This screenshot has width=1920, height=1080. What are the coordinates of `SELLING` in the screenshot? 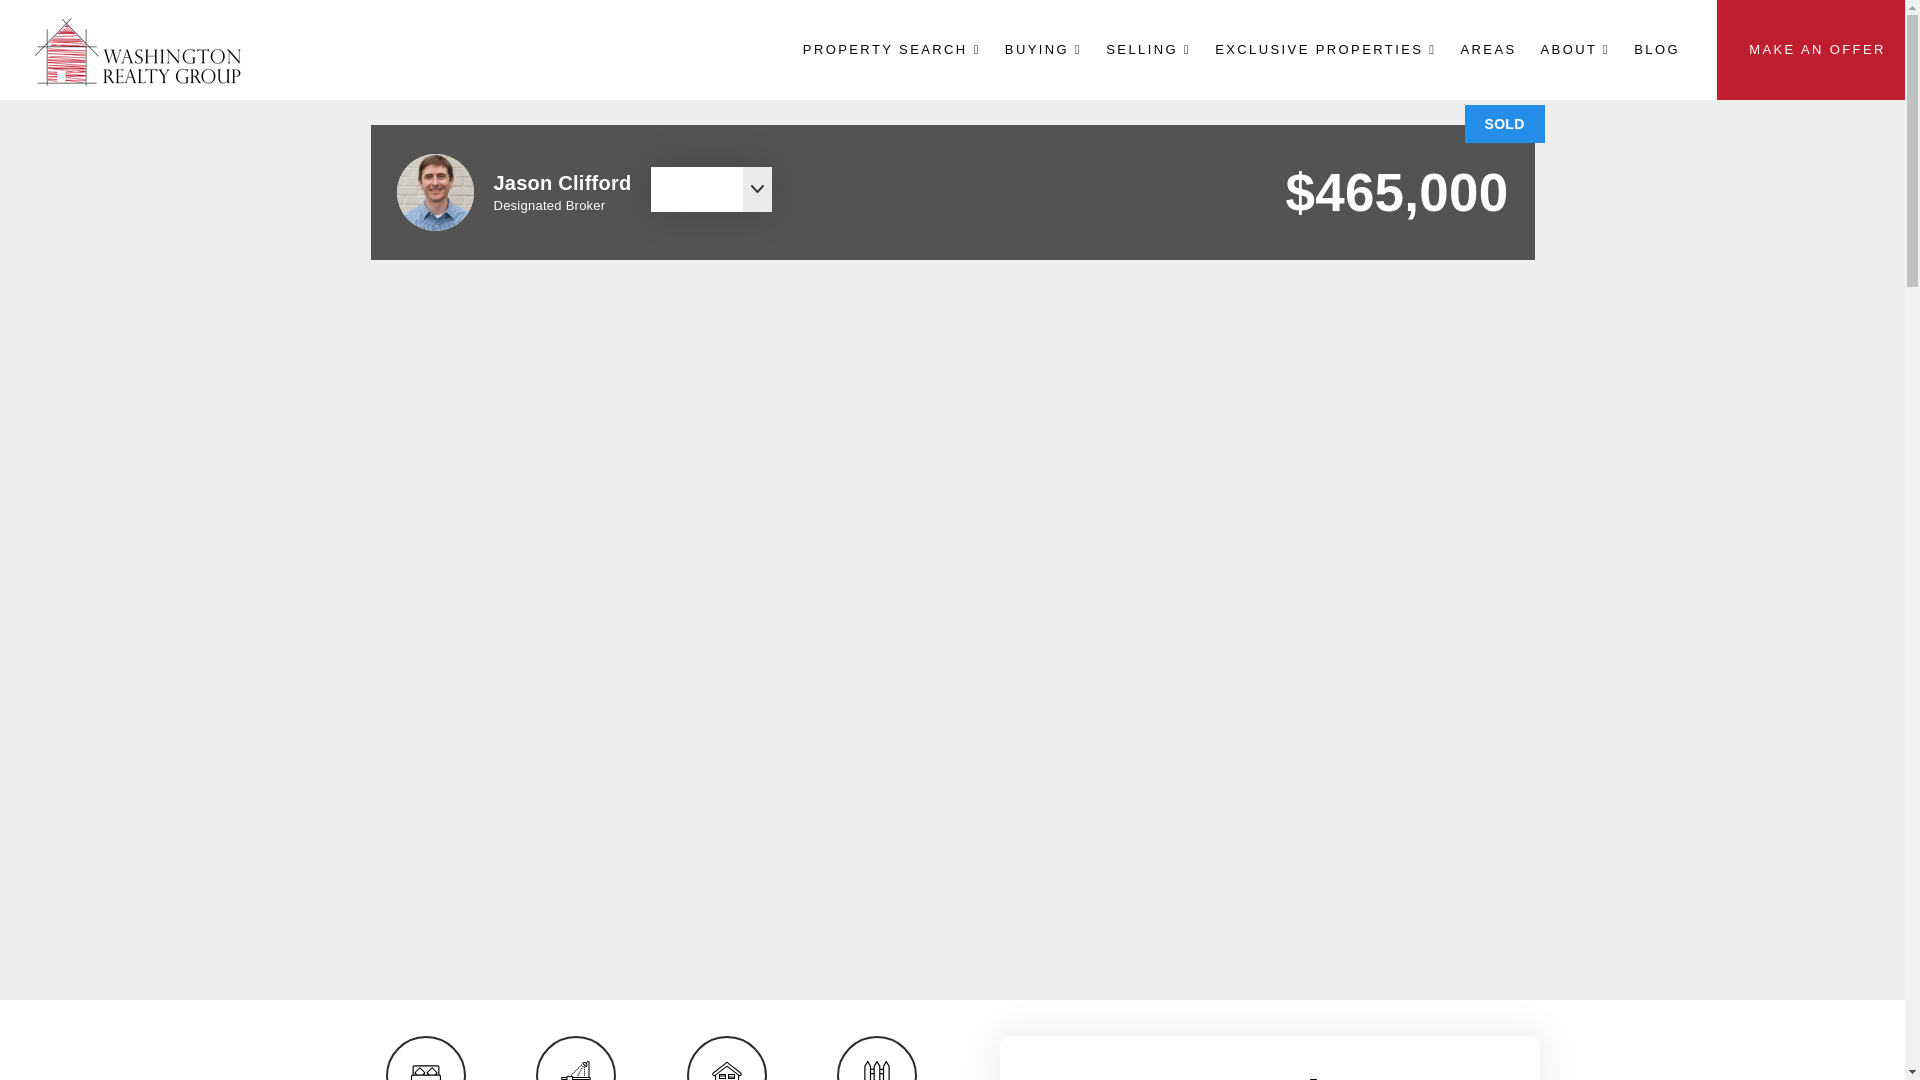 It's located at (1148, 49).